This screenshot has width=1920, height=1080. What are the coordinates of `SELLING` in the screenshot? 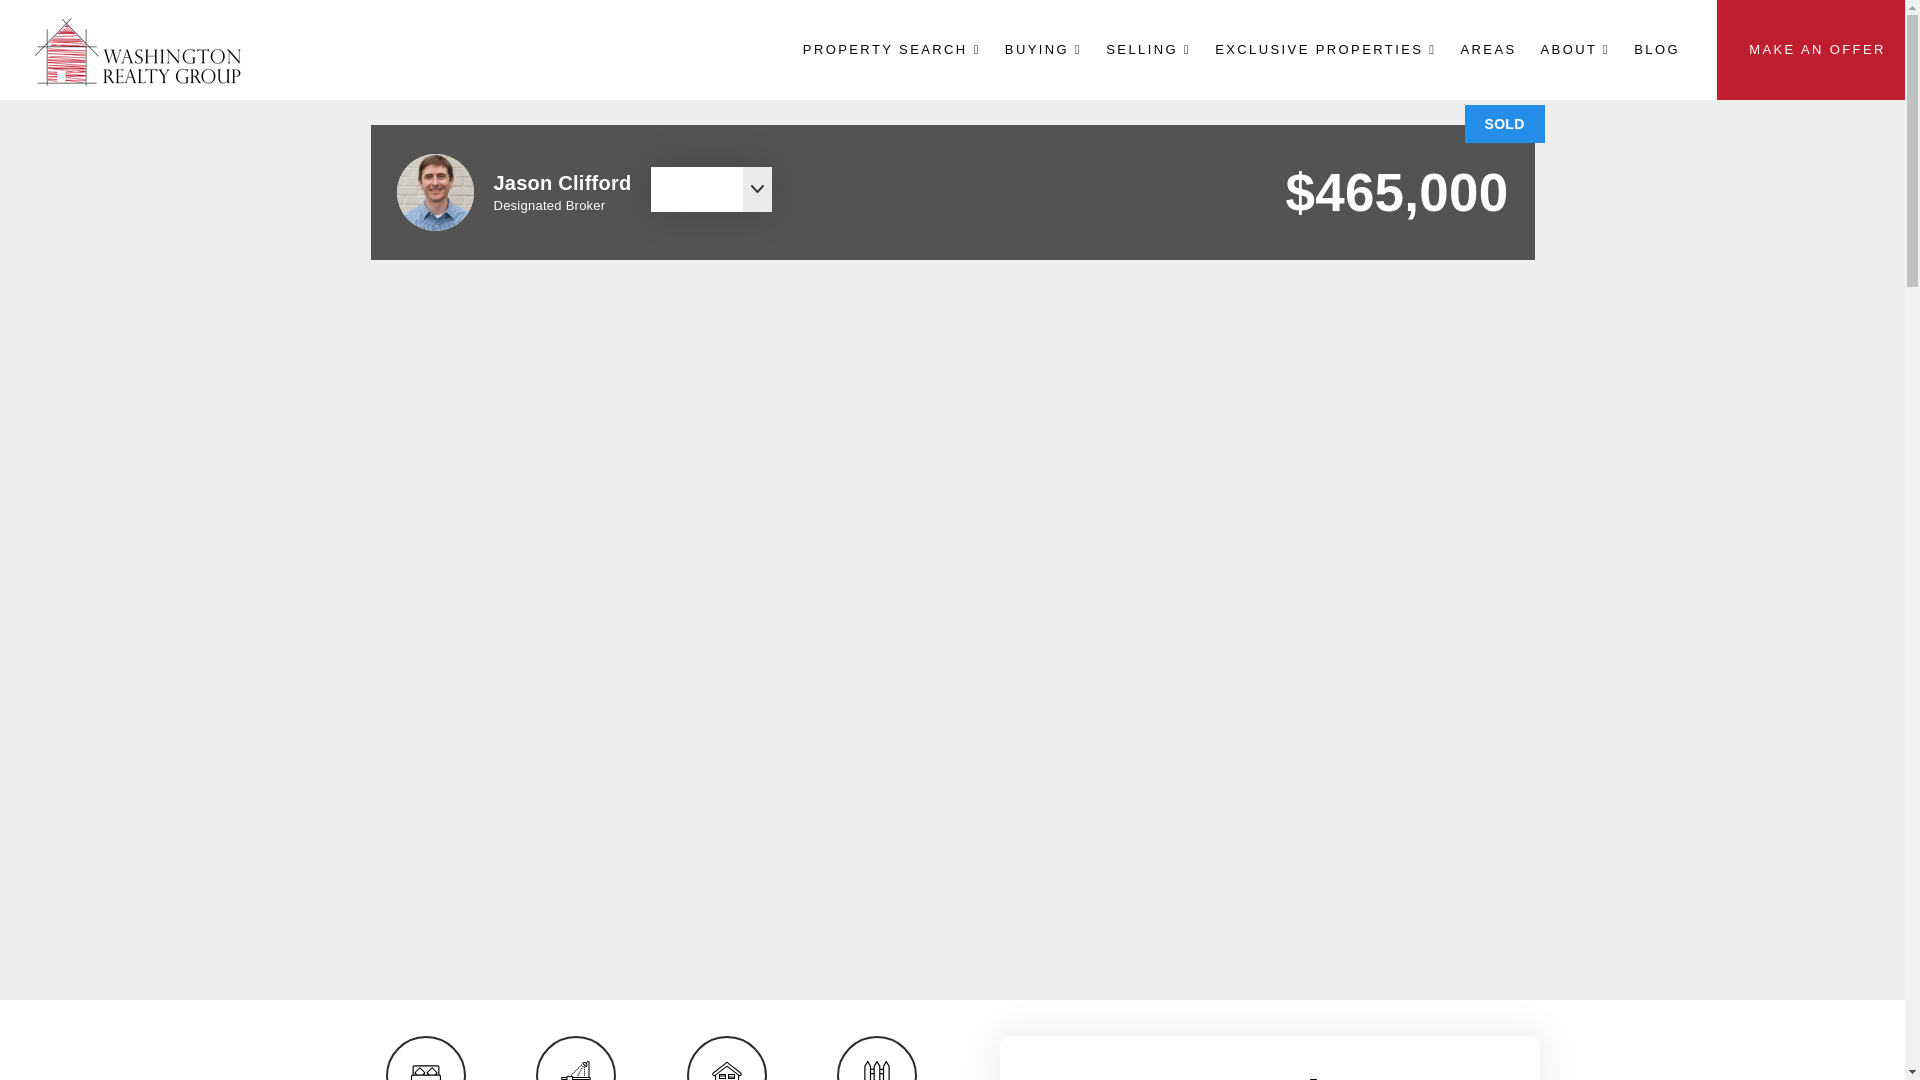 It's located at (1148, 49).